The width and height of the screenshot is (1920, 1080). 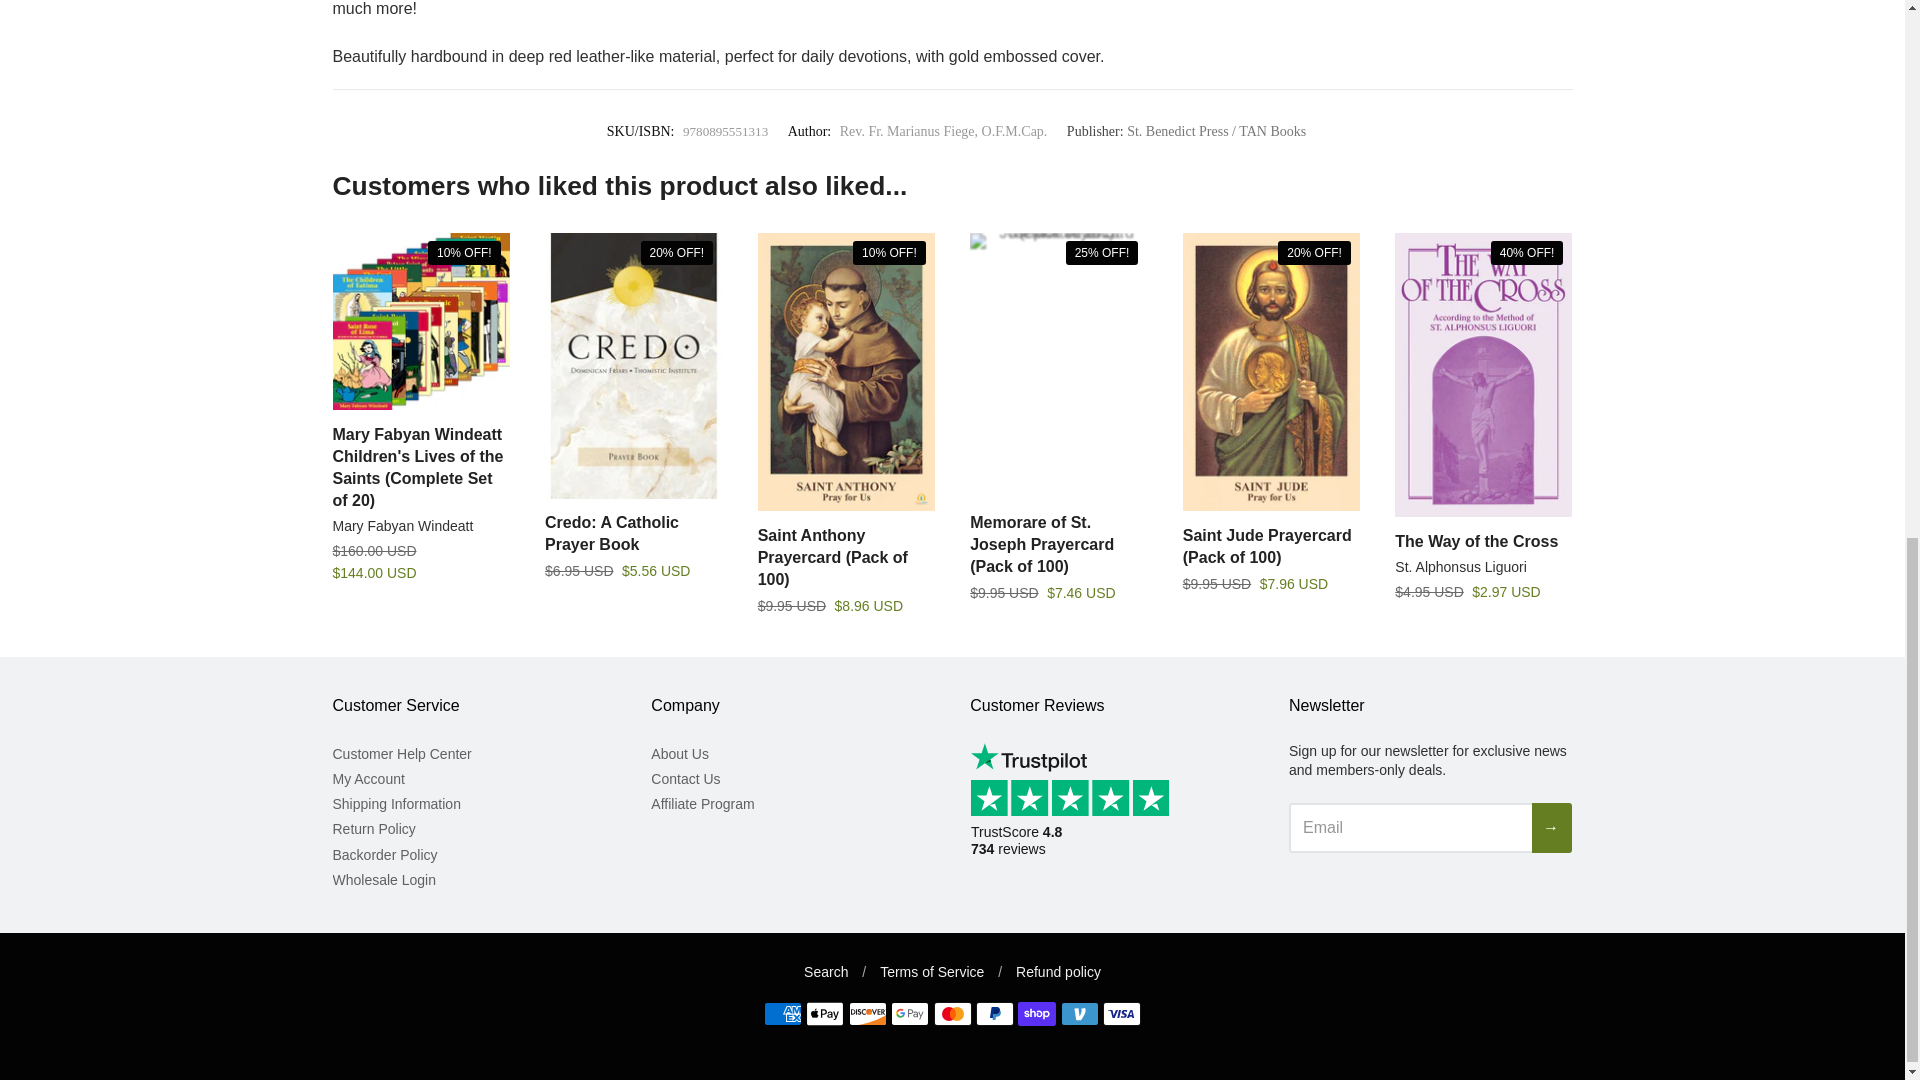 What do you see at coordinates (825, 1014) in the screenshot?
I see `Apple Pay` at bounding box center [825, 1014].